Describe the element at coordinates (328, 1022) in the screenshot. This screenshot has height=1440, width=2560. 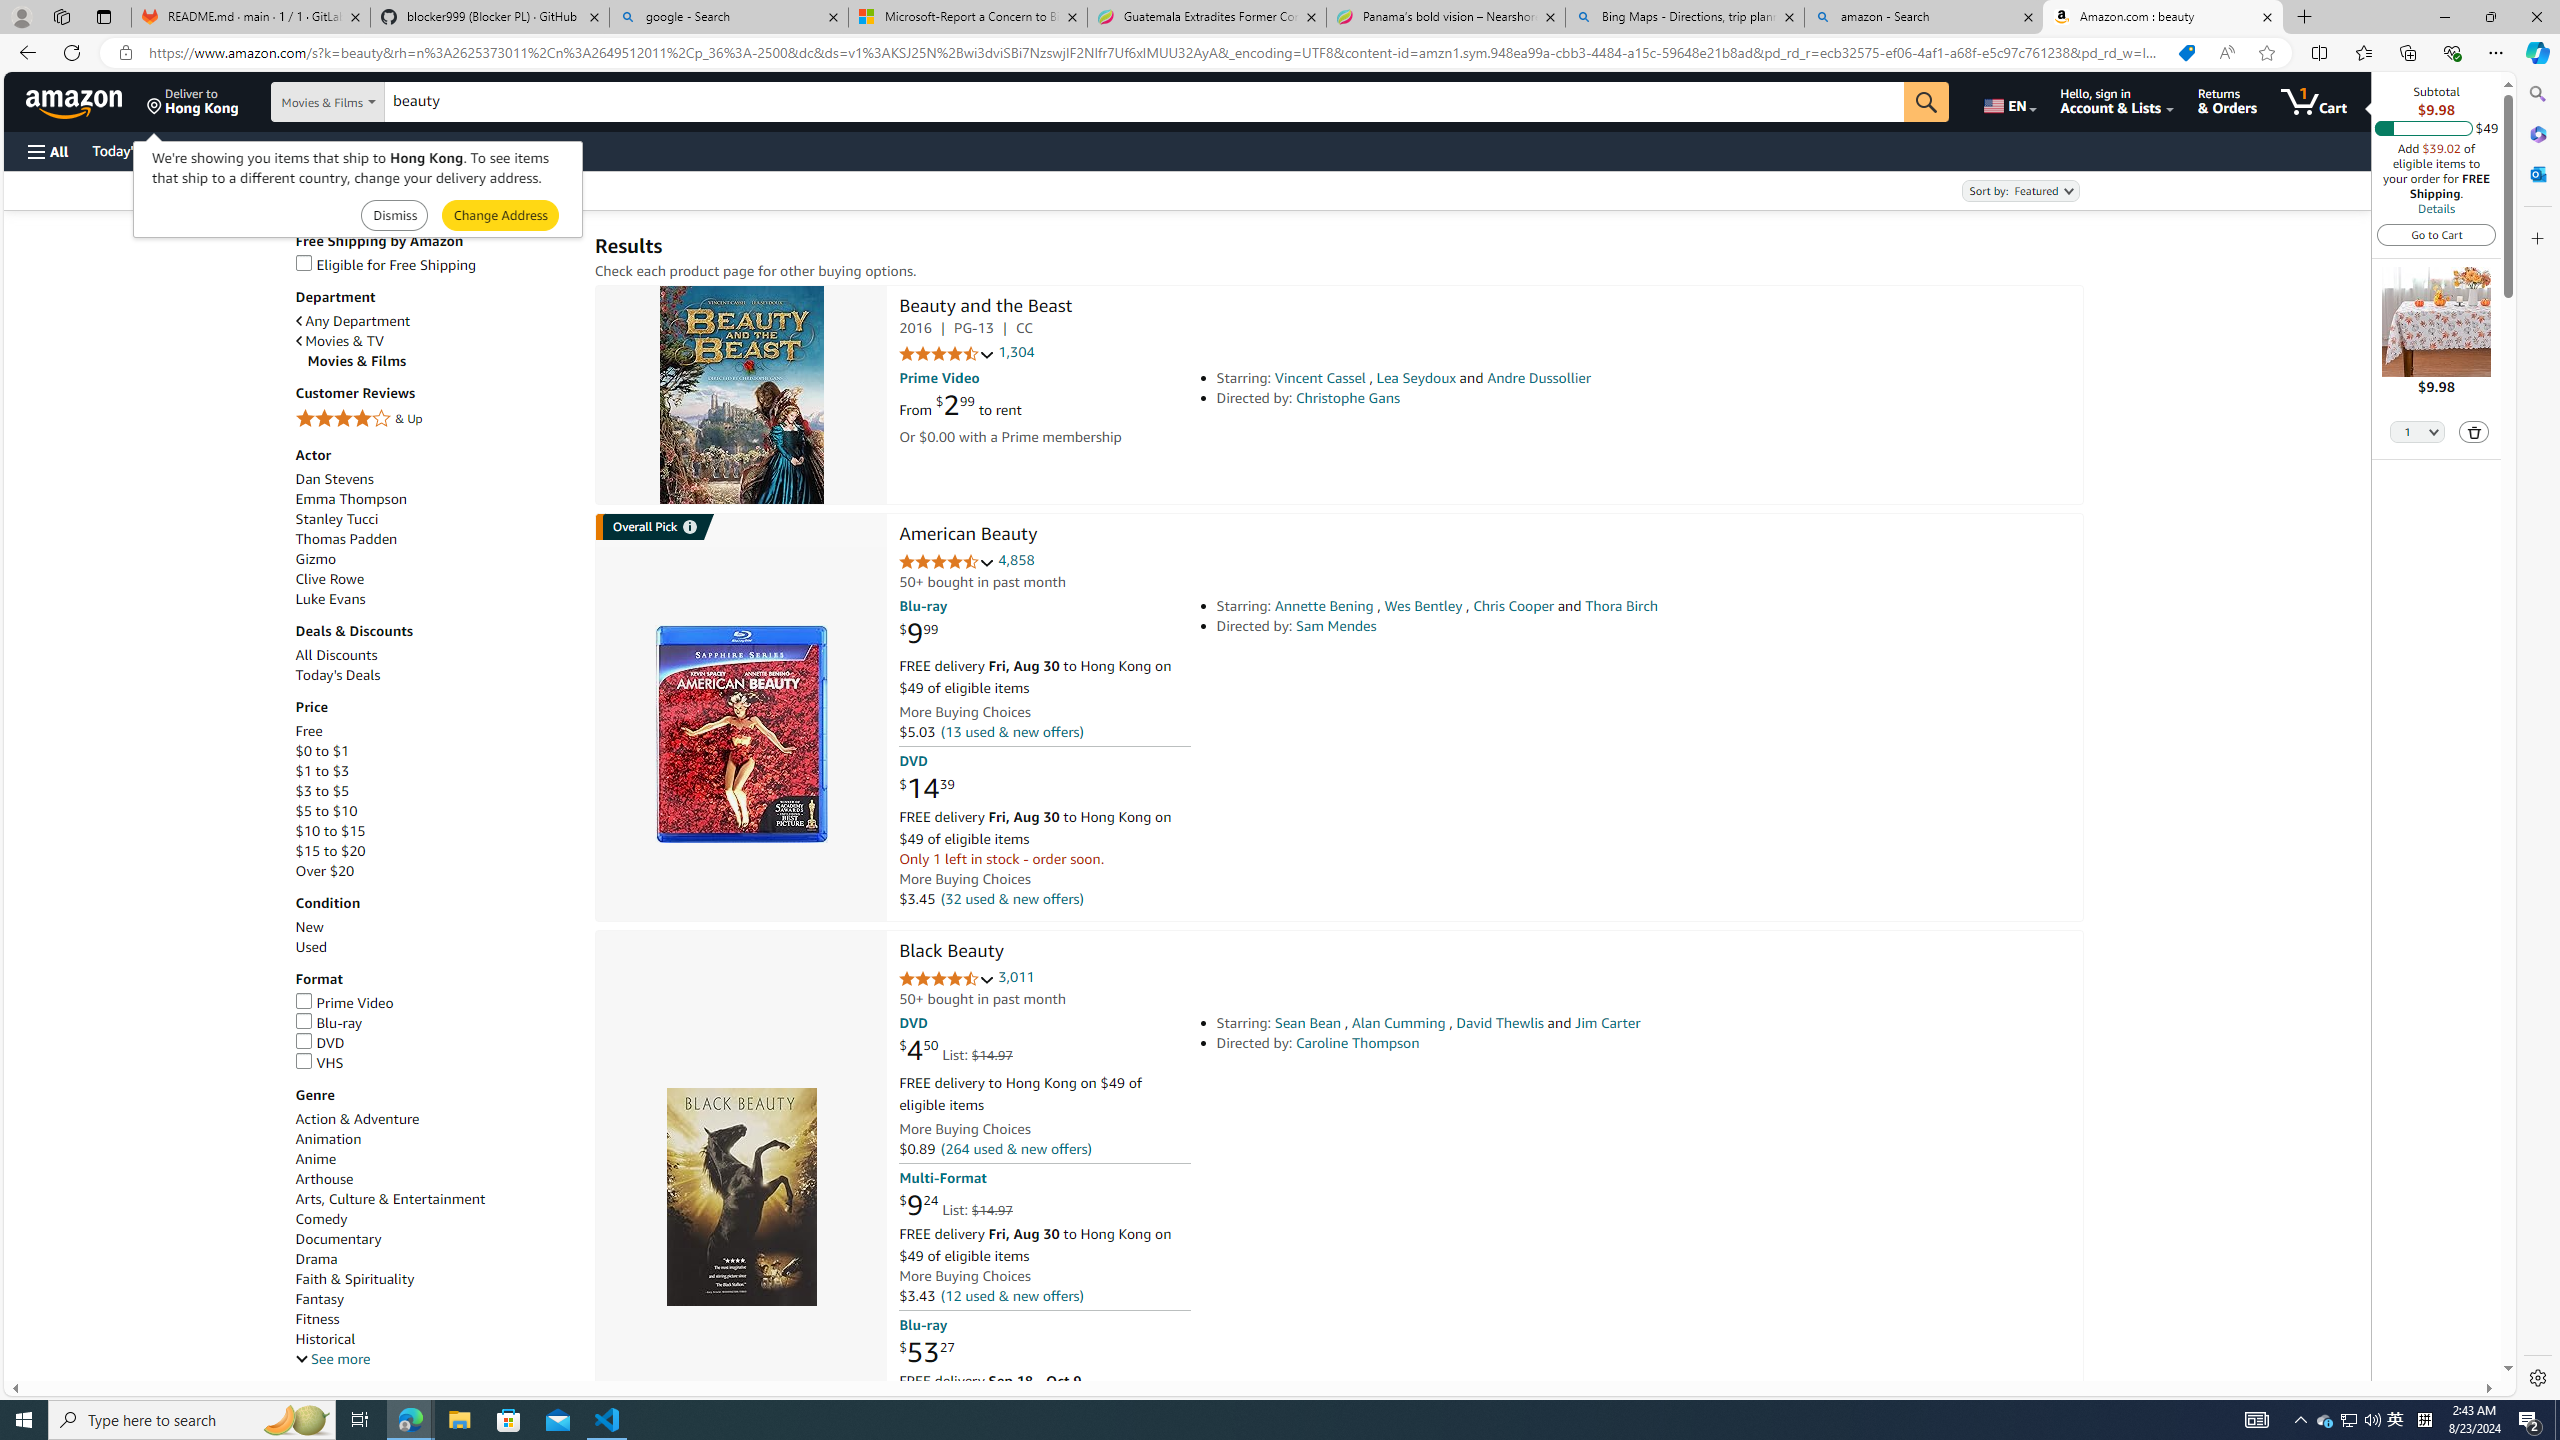
I see `Blu-ray` at that location.